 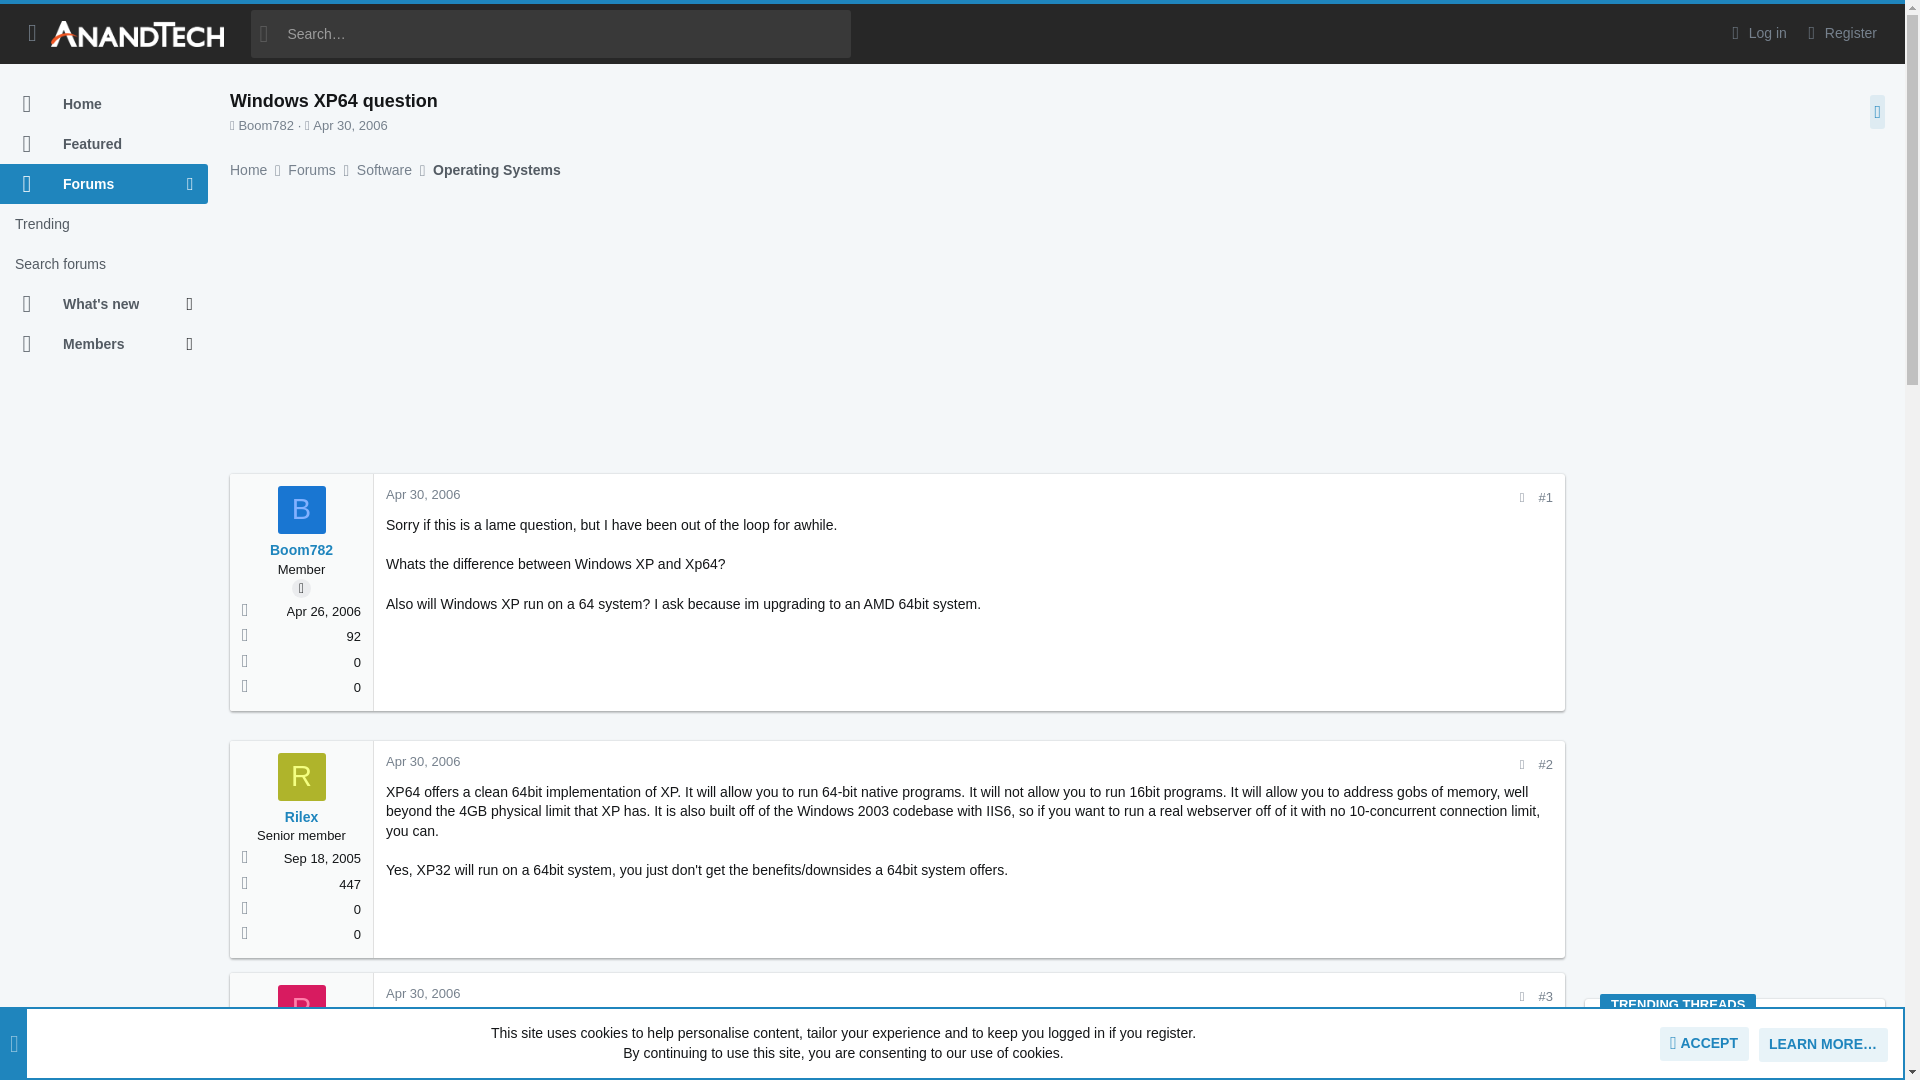 What do you see at coordinates (1840, 33) in the screenshot?
I see `Register` at bounding box center [1840, 33].